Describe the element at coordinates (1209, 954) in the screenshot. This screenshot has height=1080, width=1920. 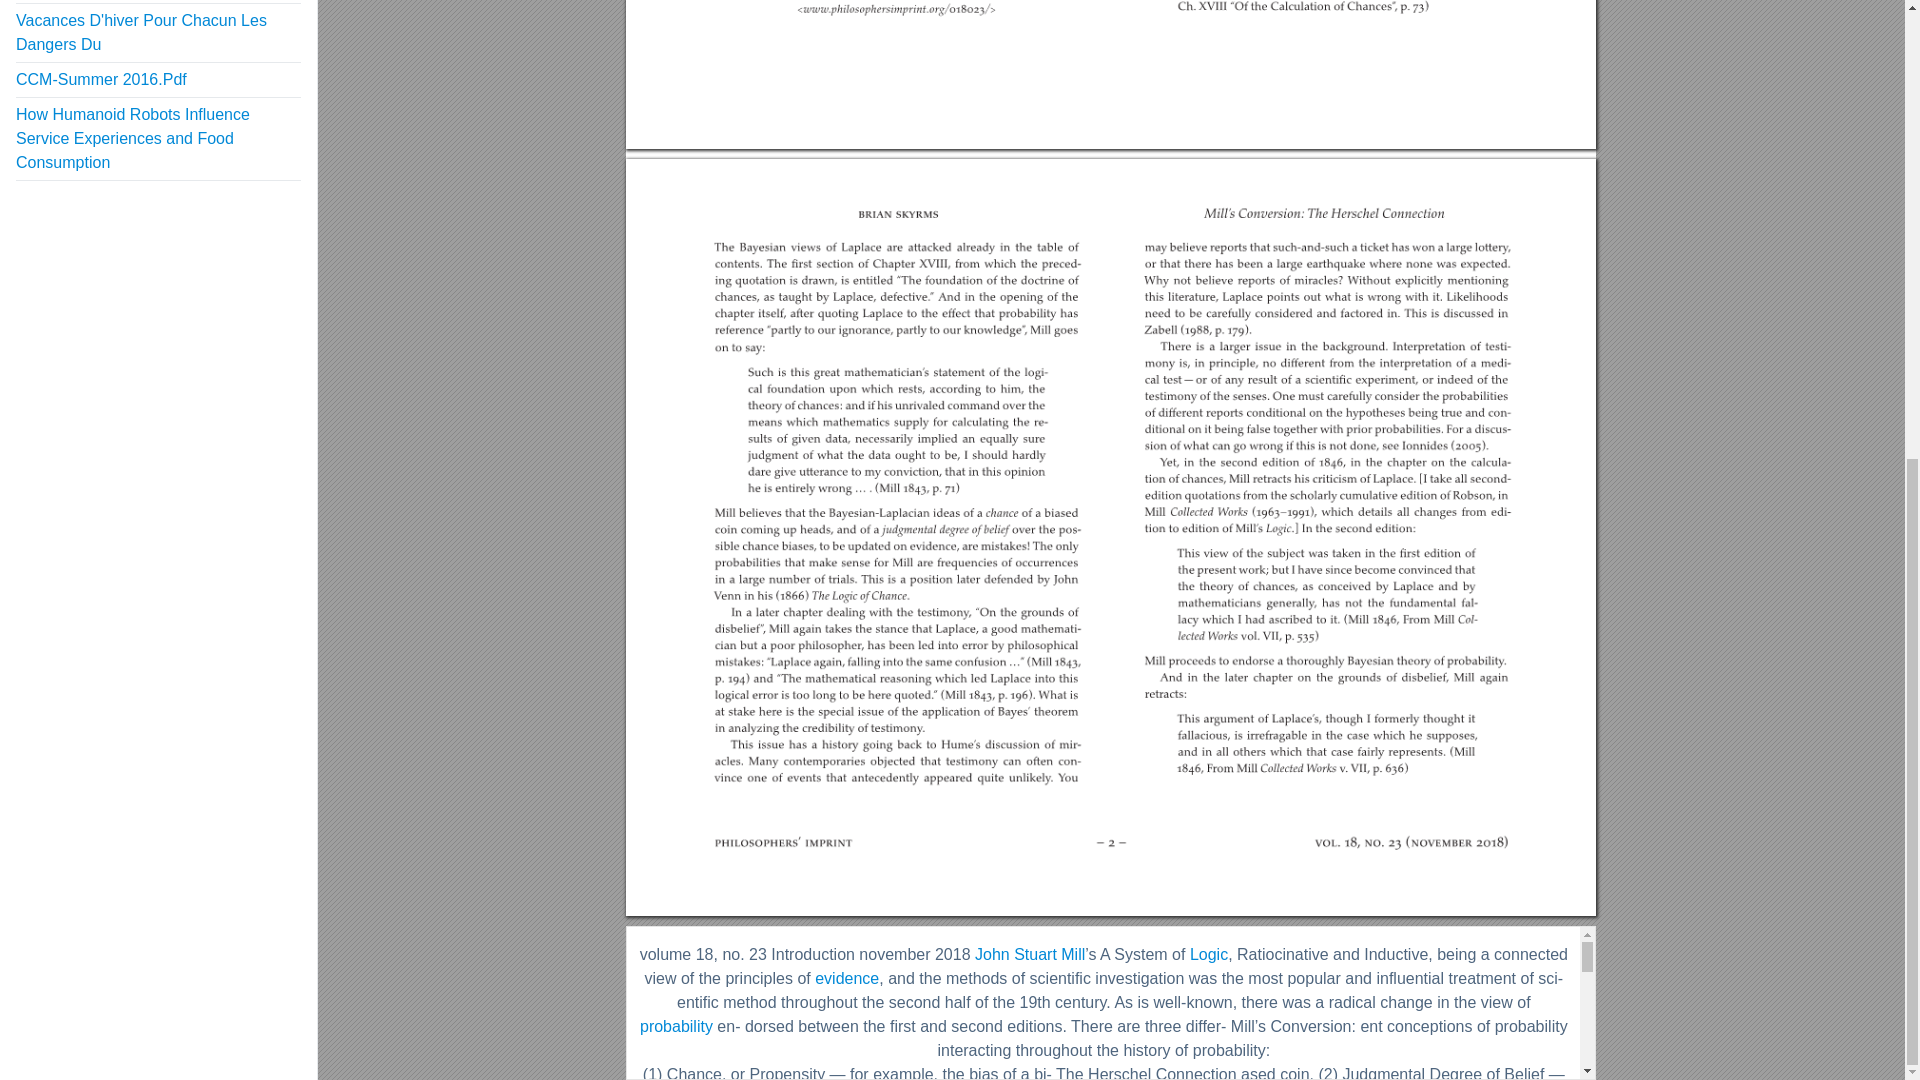
I see `Logic` at that location.